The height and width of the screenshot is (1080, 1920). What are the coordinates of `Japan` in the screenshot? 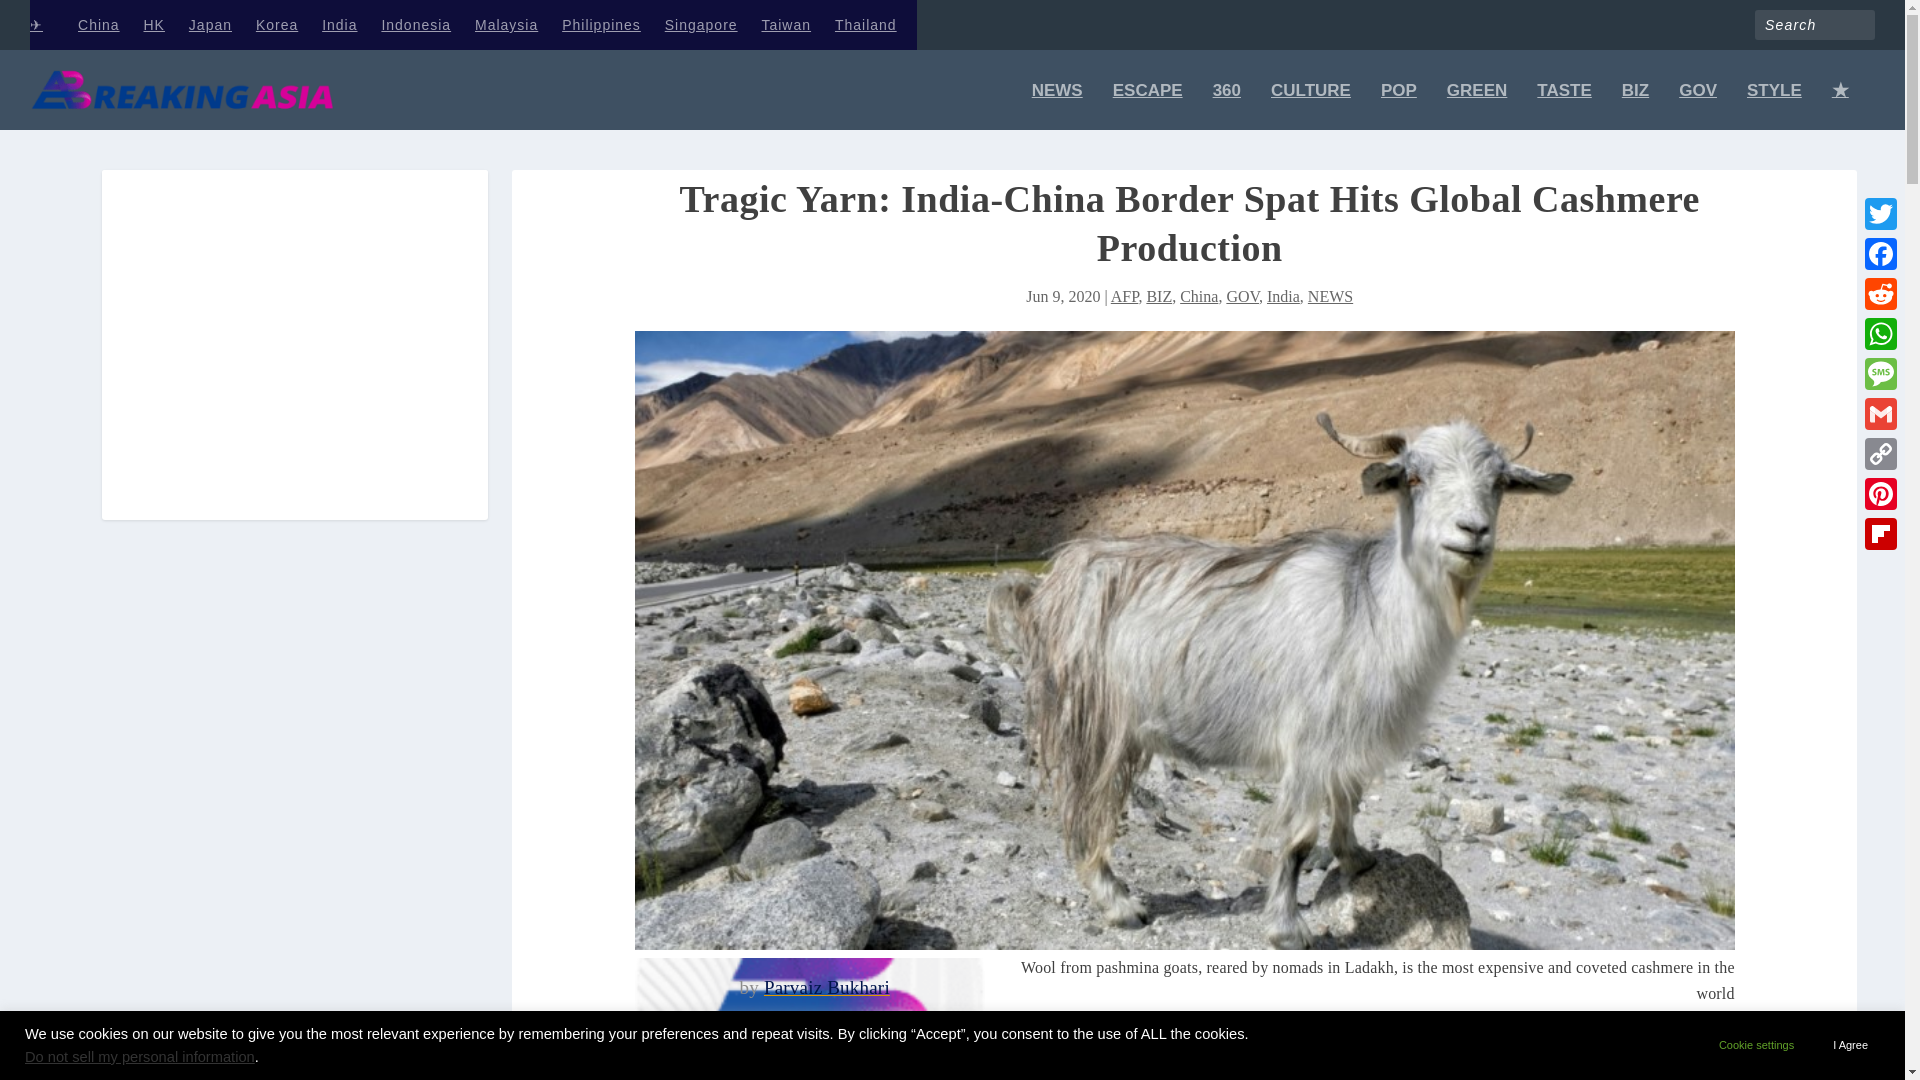 It's located at (210, 24).